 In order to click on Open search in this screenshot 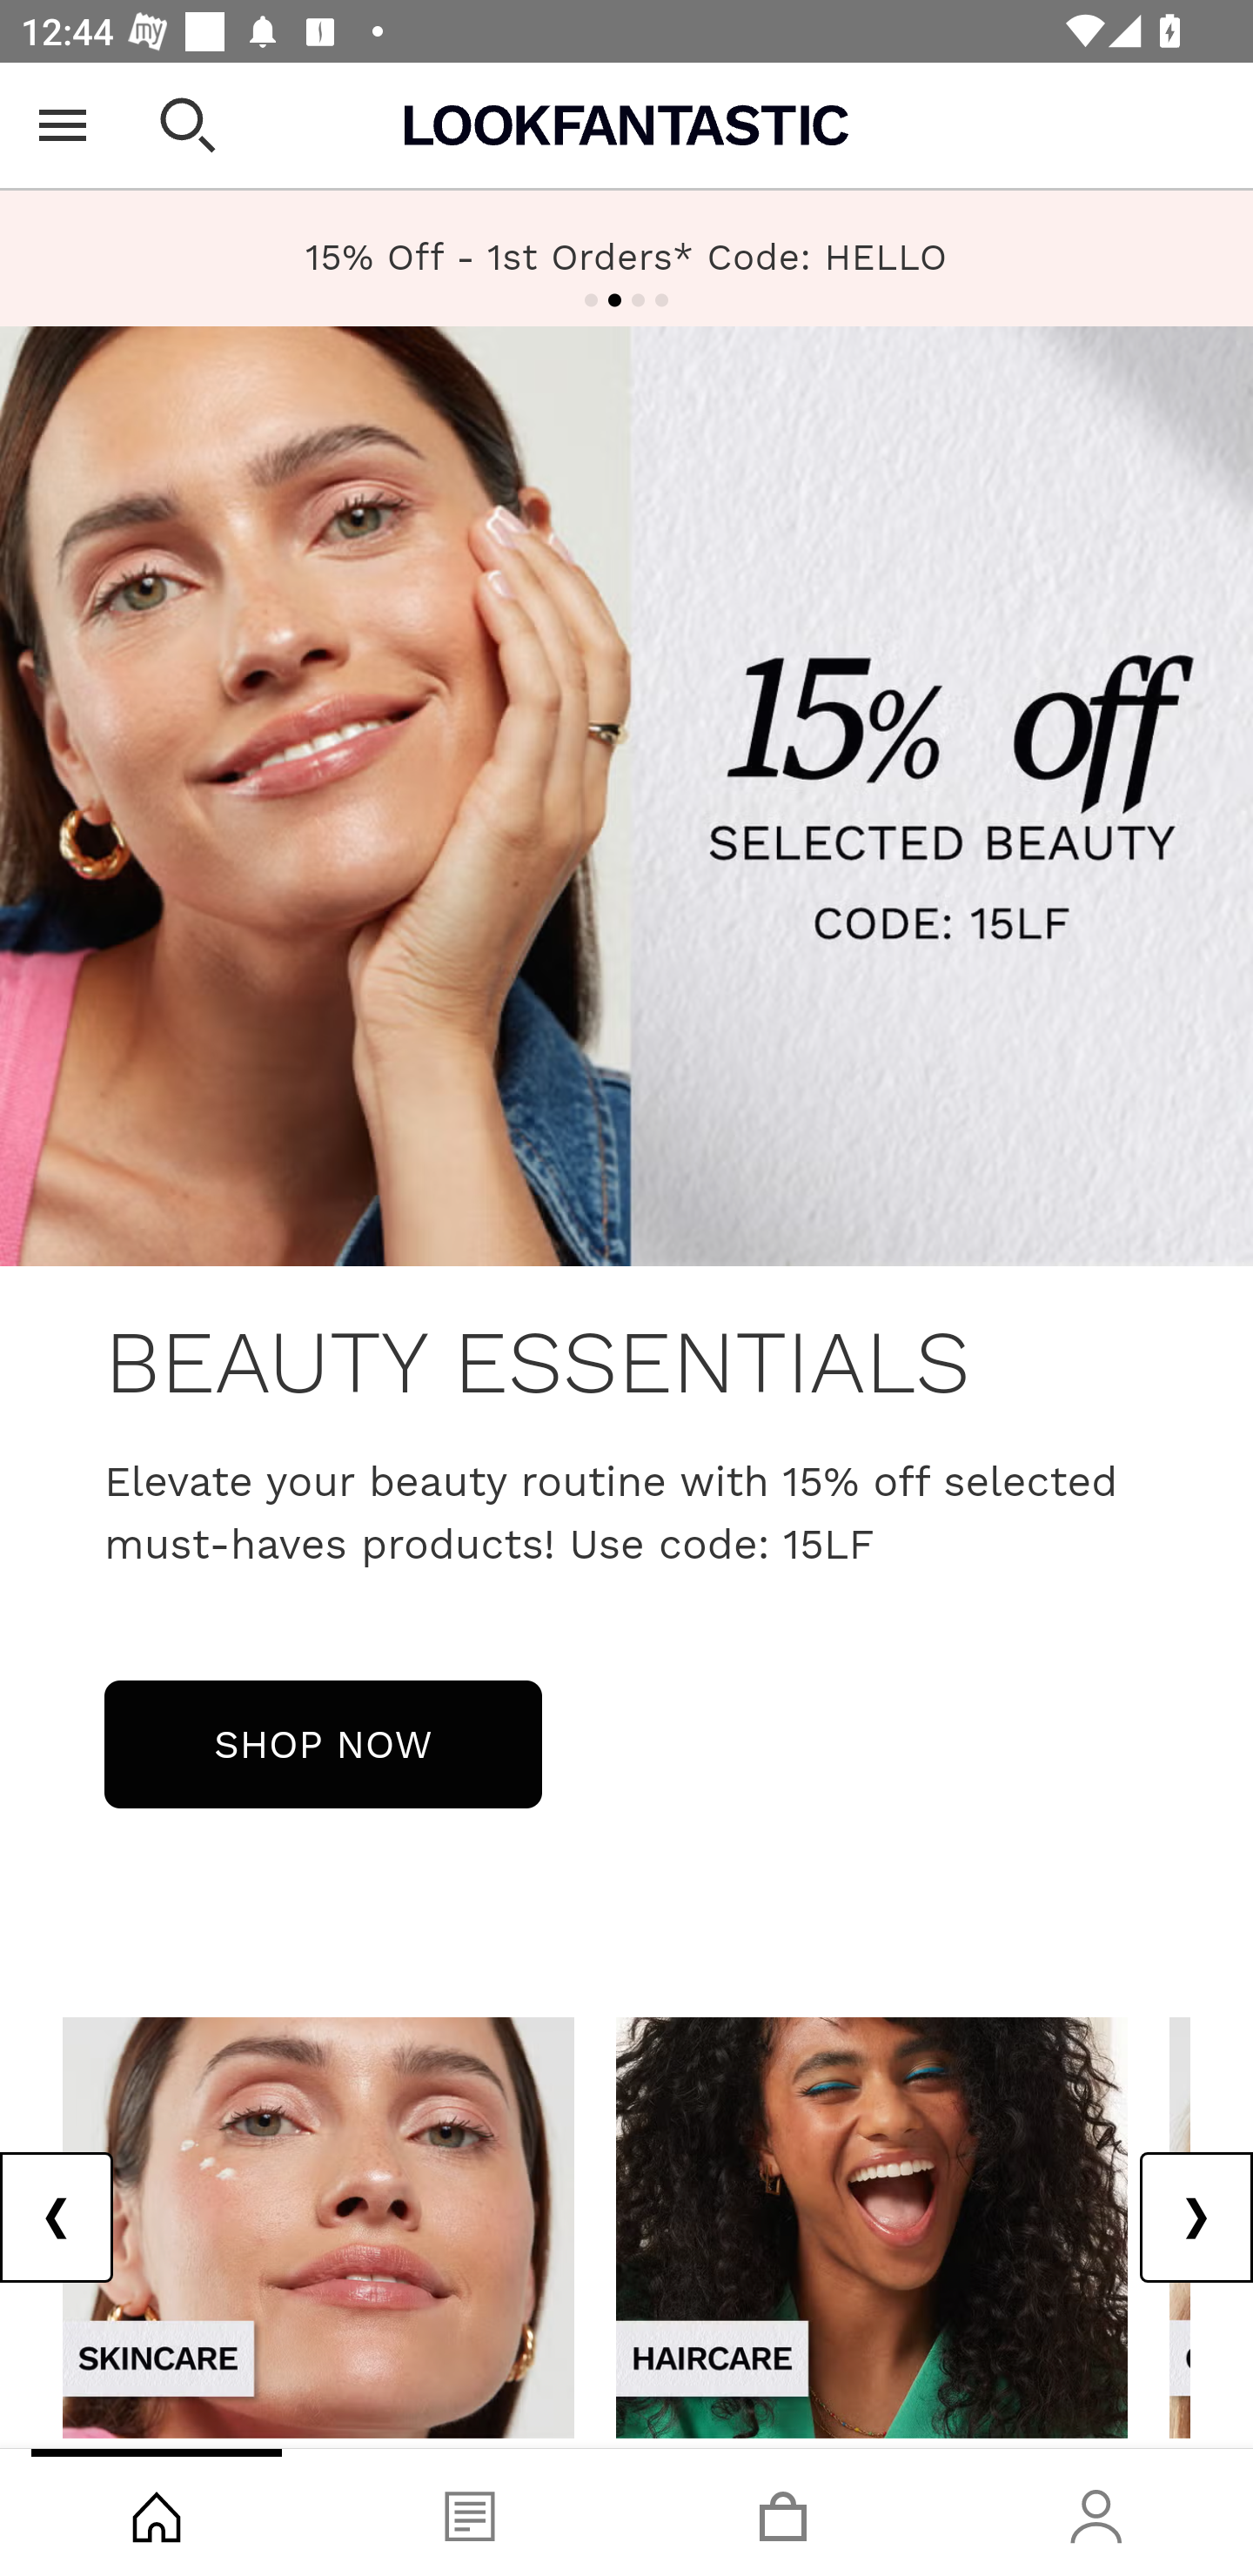, I will do `click(188, 125)`.